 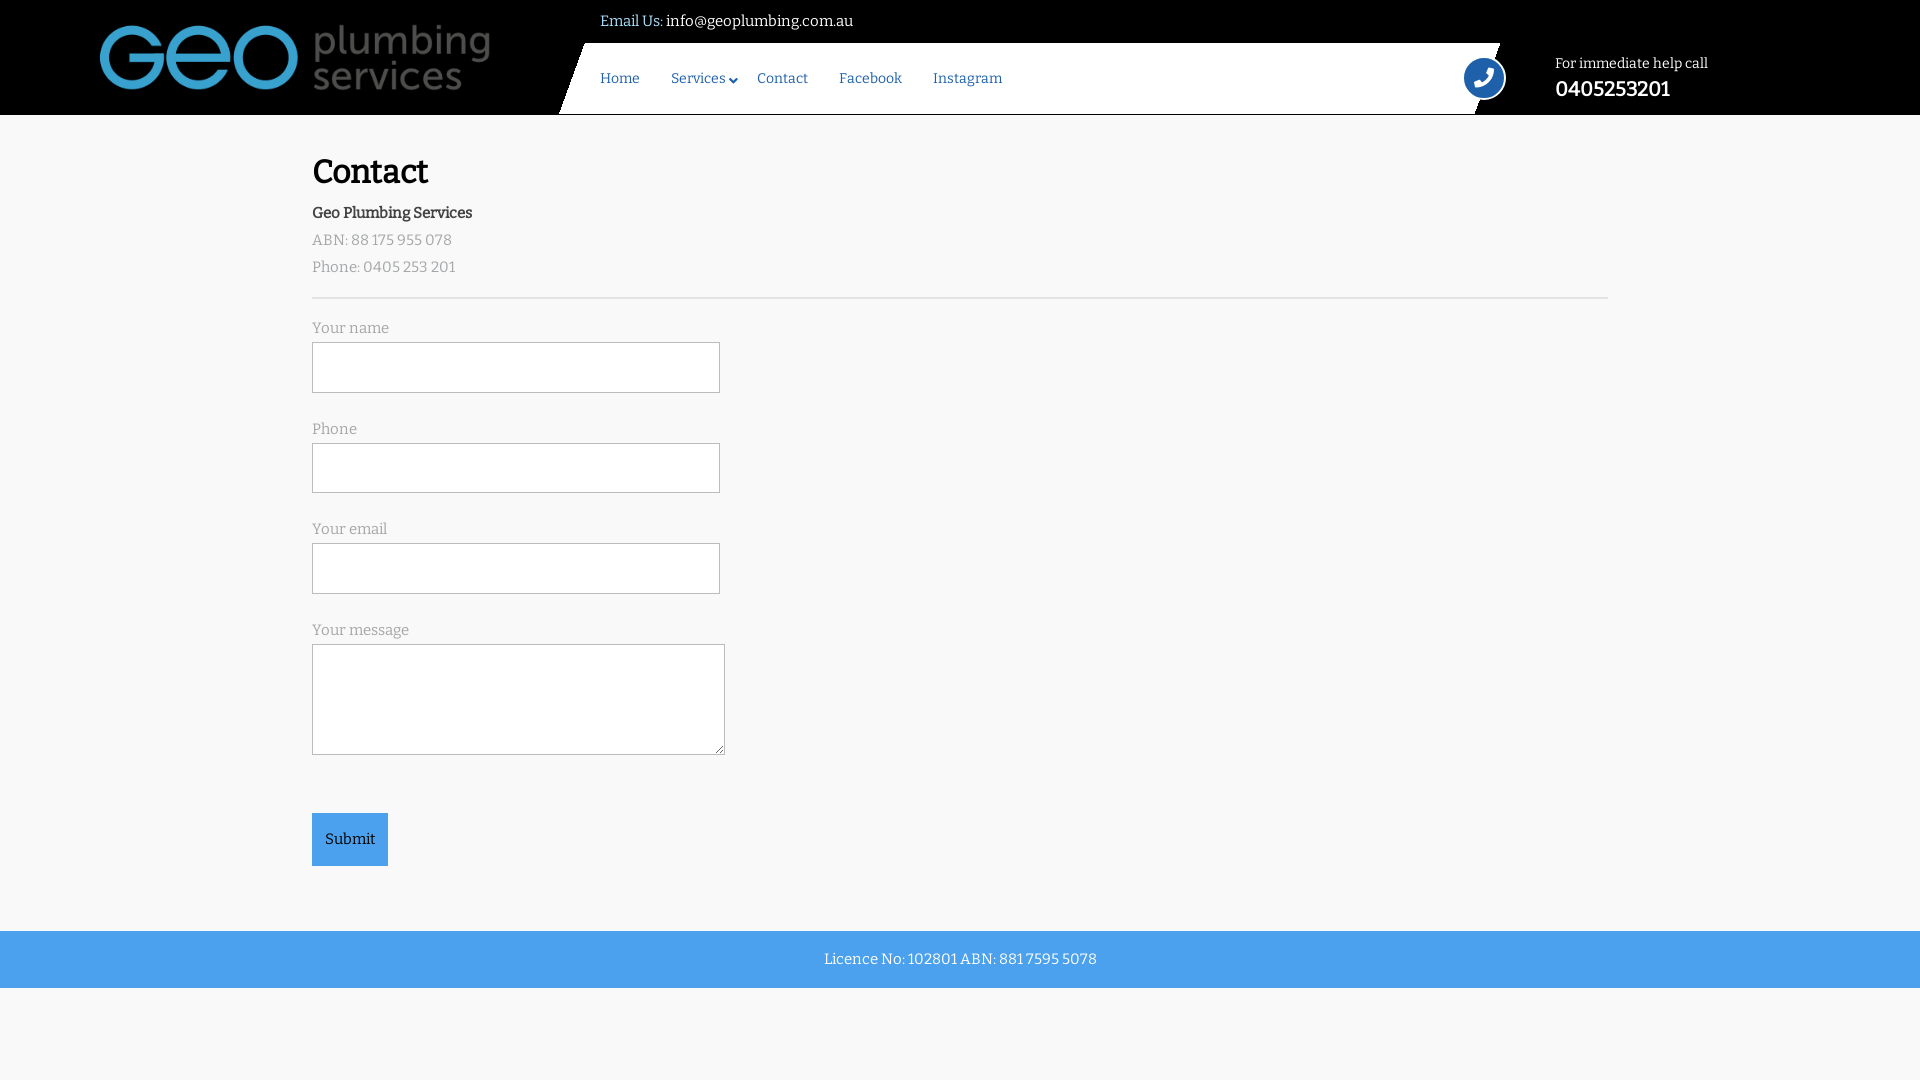 I want to click on Email Us: info@geoplumbing.com.au
info@geoplumbing.com.au, so click(x=726, y=21).